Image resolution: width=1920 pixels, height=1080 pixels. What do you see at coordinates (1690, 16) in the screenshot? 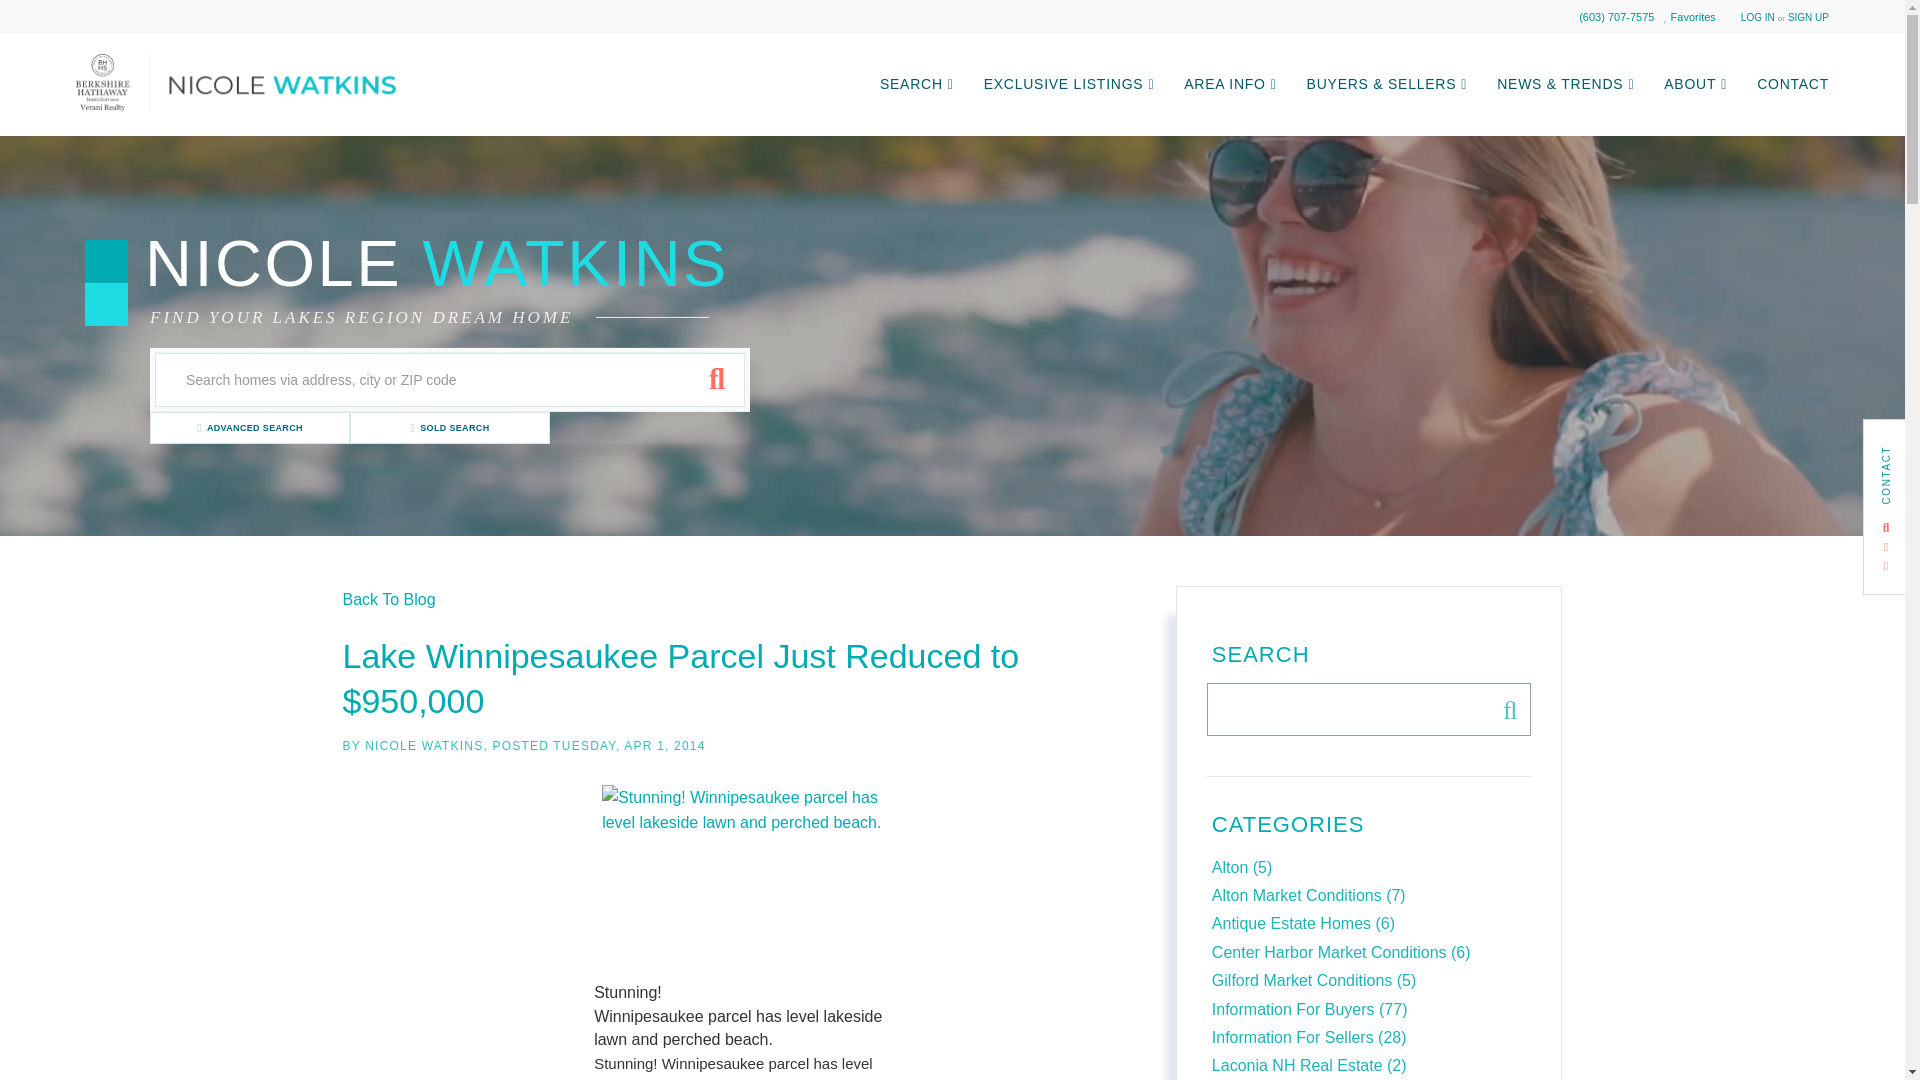
I see `Favorites` at bounding box center [1690, 16].